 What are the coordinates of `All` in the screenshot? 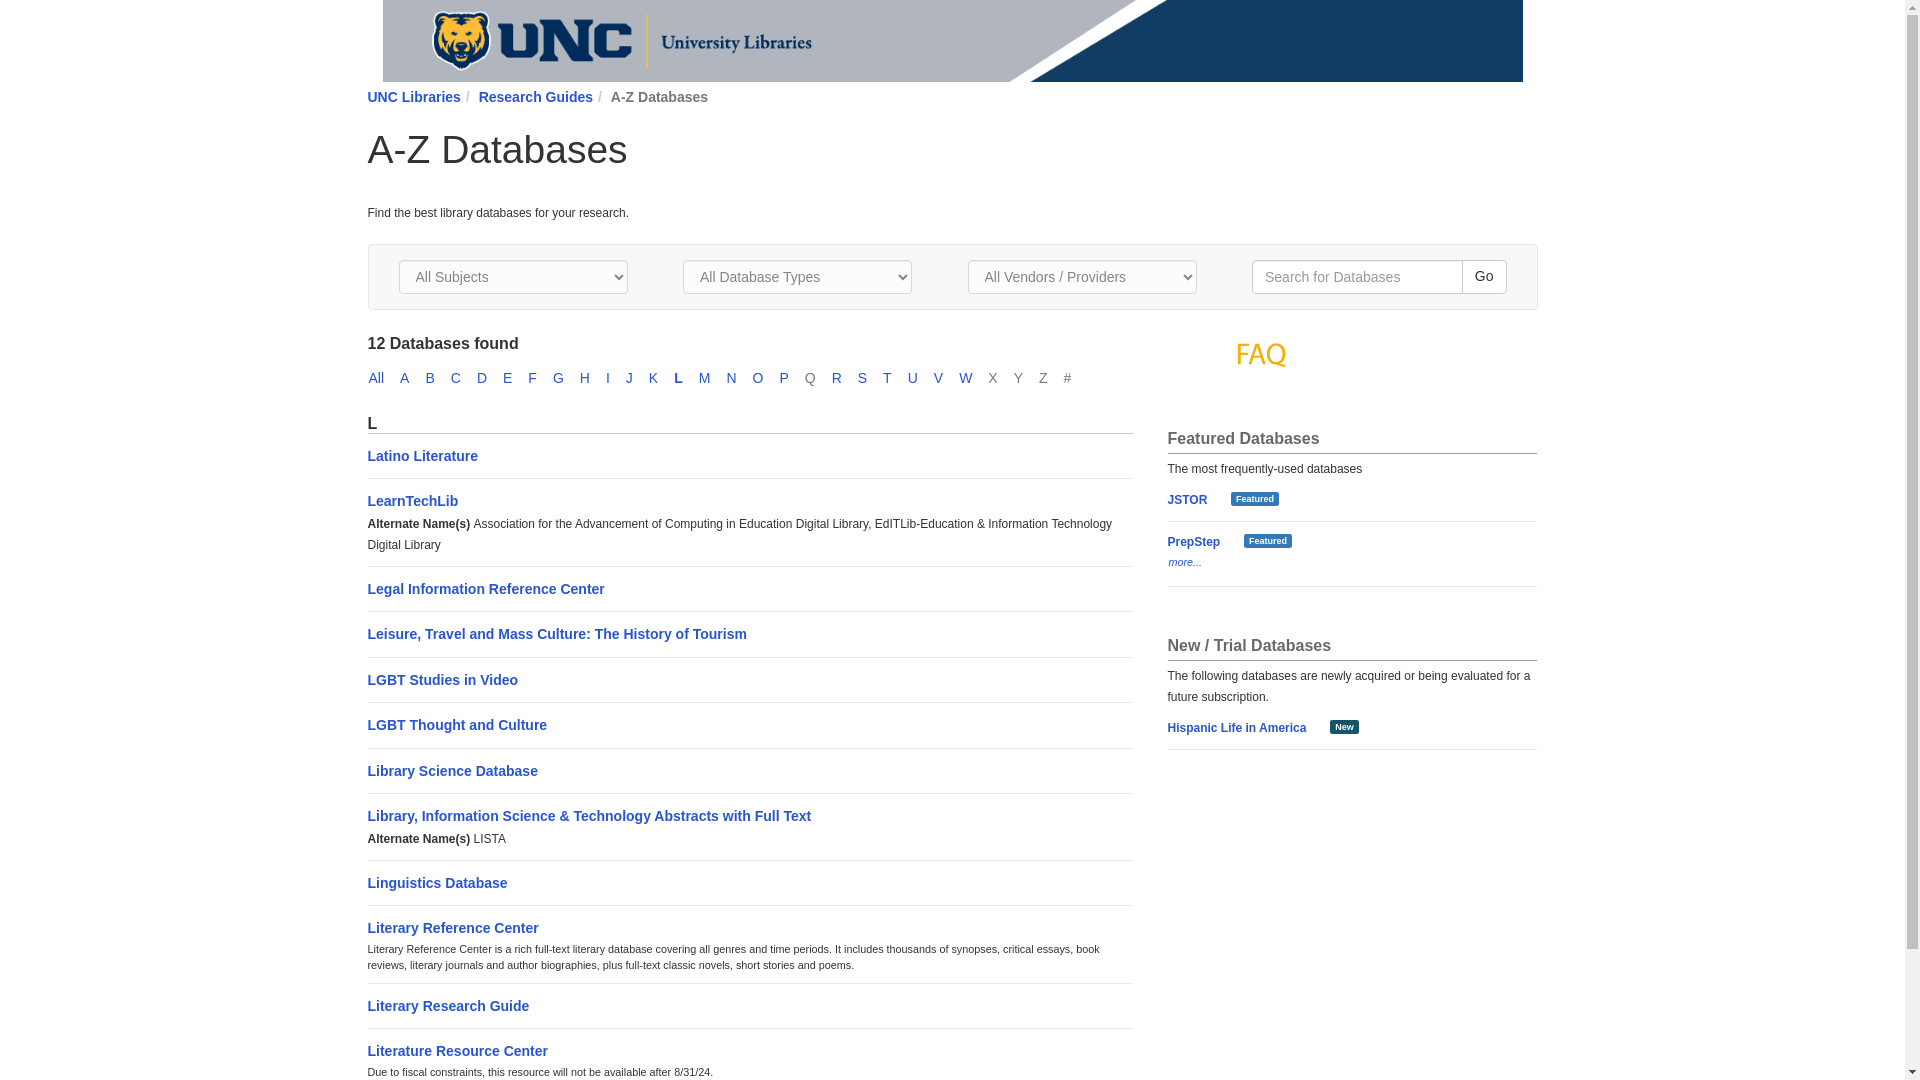 It's located at (384, 378).